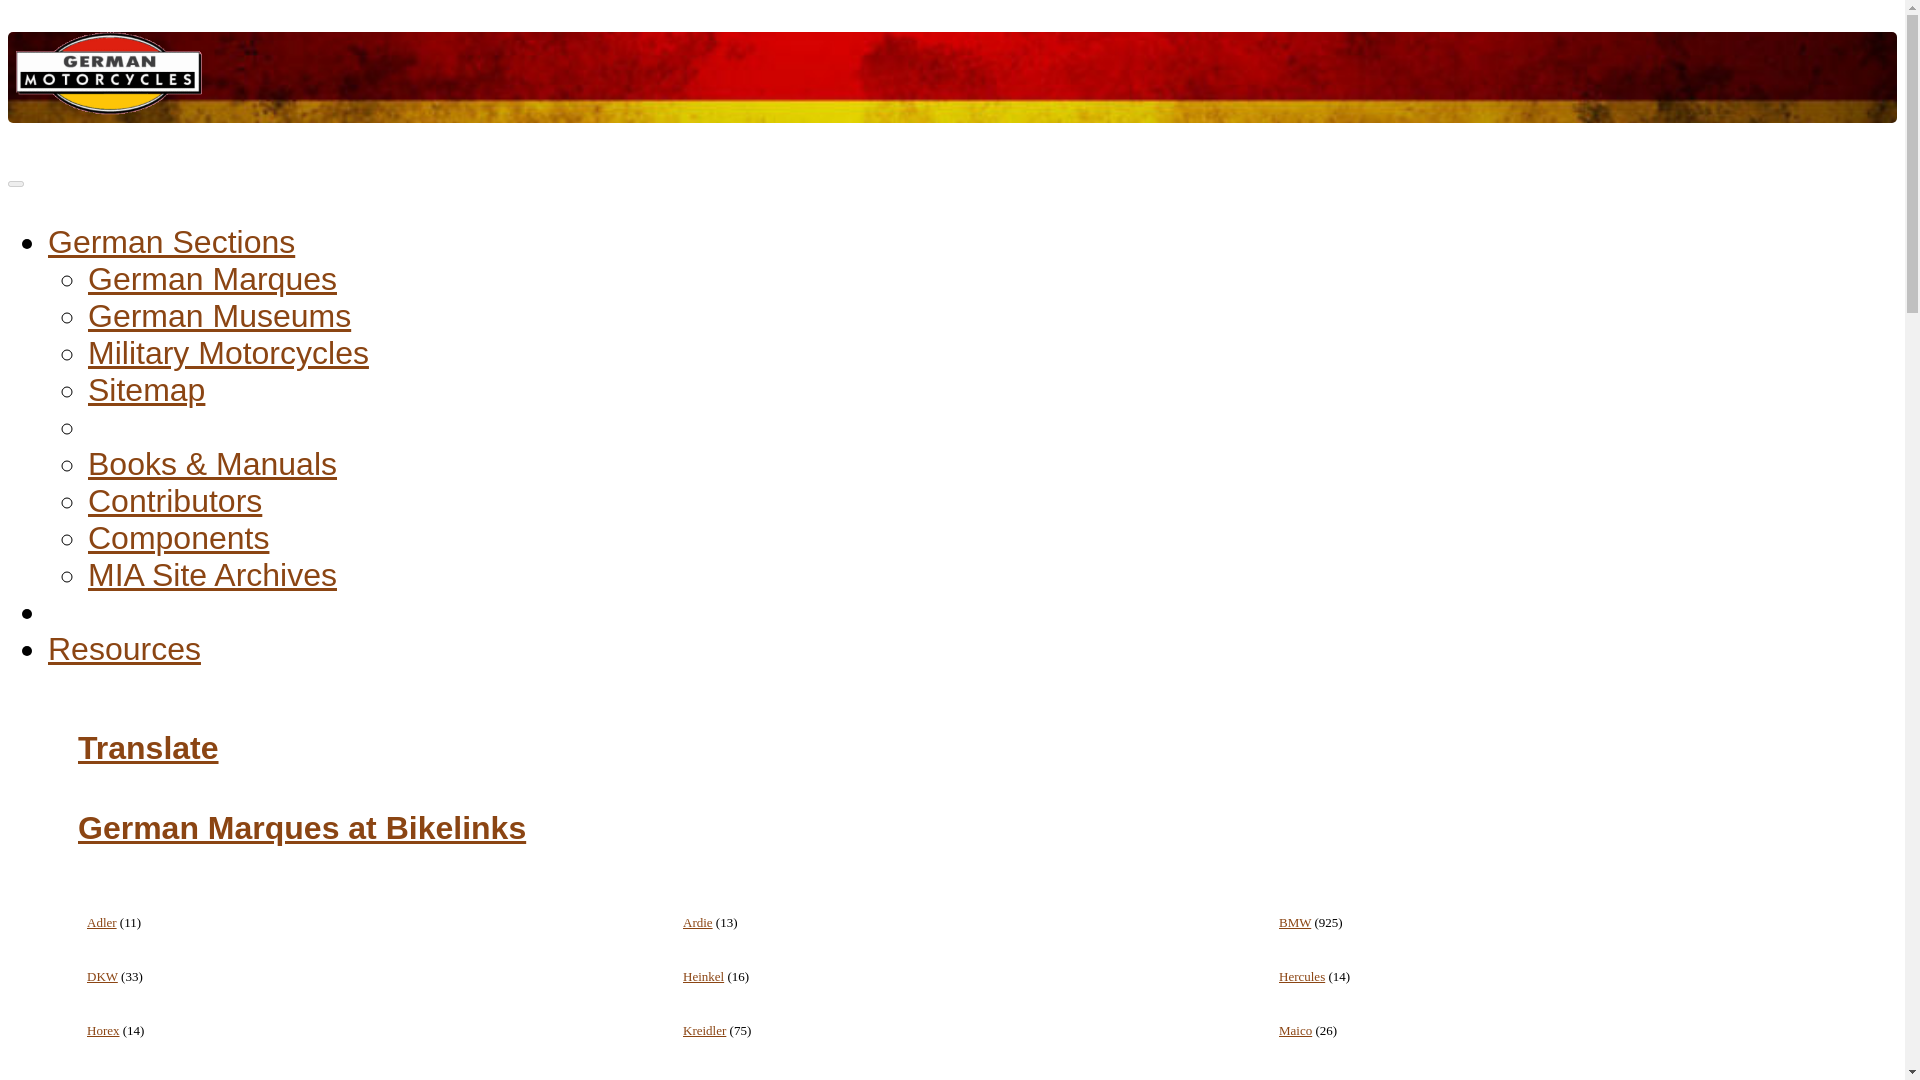 The height and width of the screenshot is (1080, 1920). I want to click on Translate, so click(148, 748).